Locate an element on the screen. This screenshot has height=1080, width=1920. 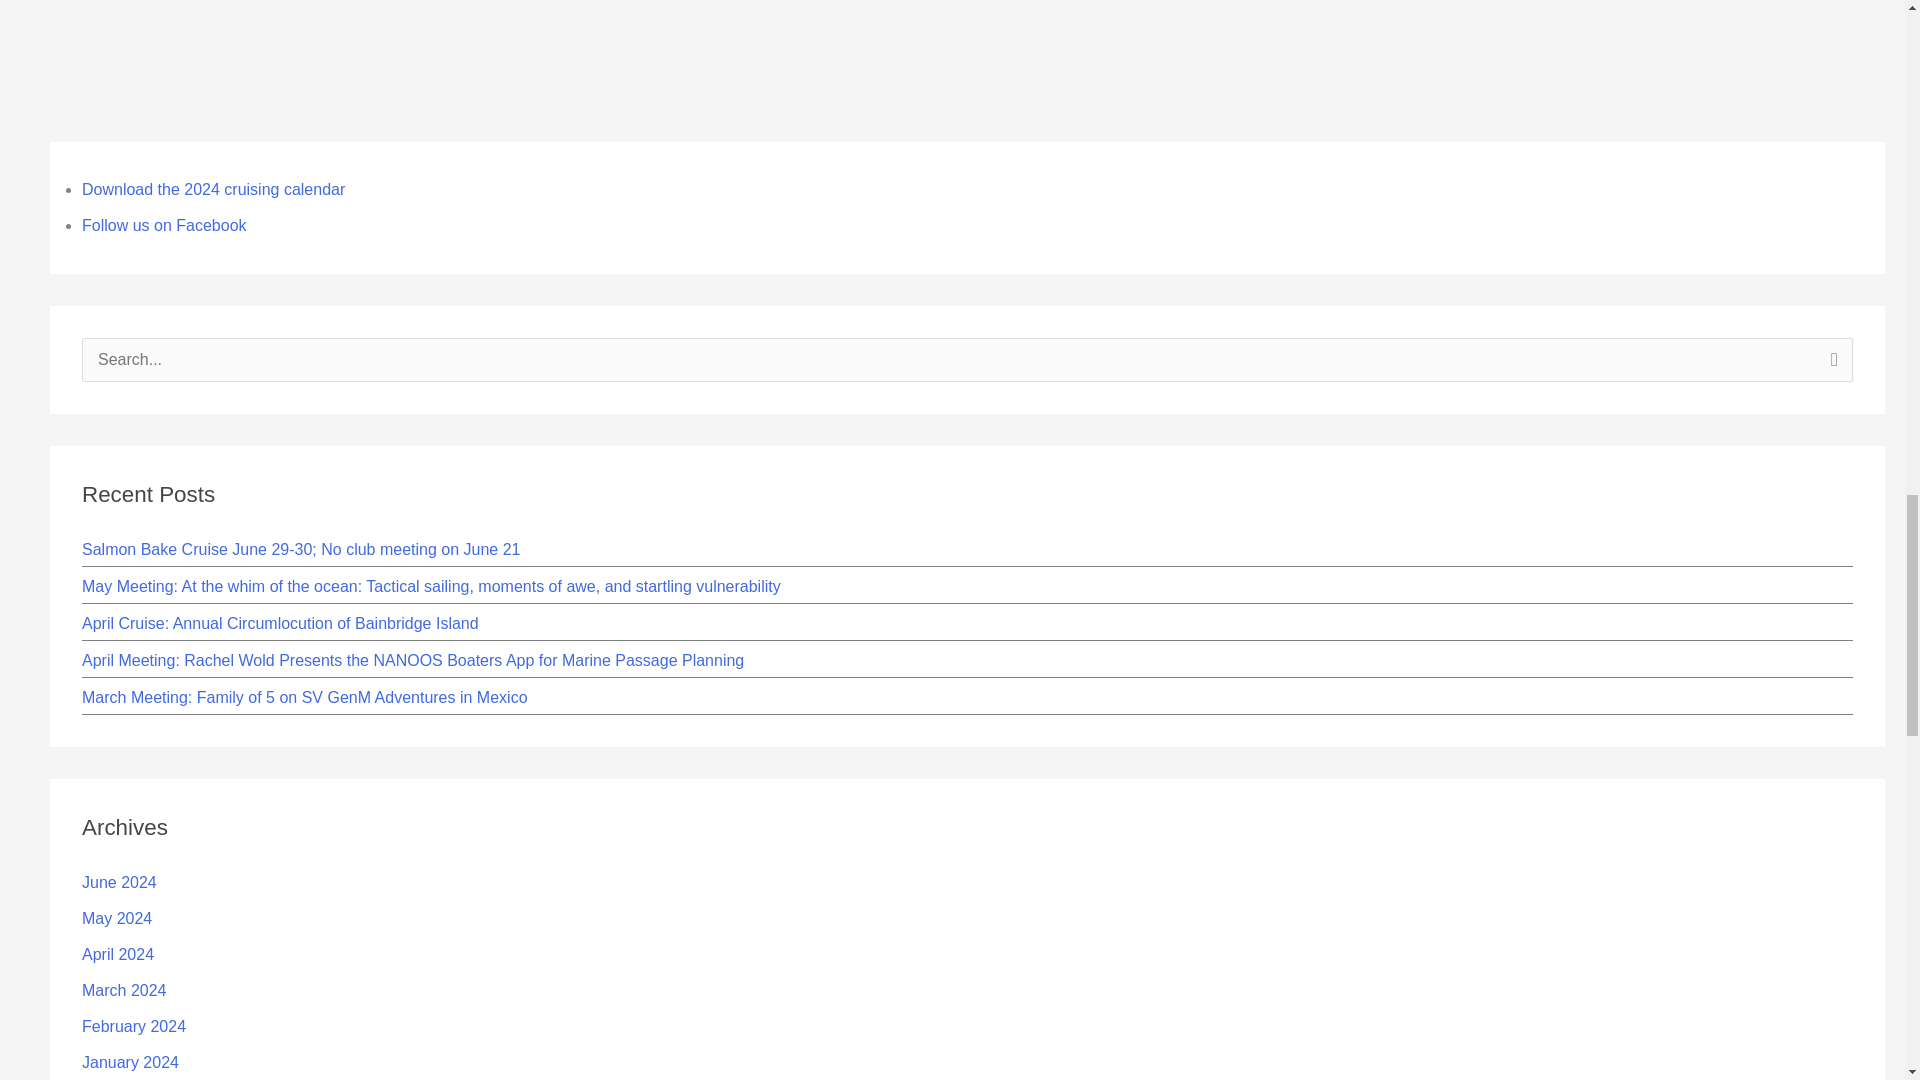
January 2024 is located at coordinates (130, 1062).